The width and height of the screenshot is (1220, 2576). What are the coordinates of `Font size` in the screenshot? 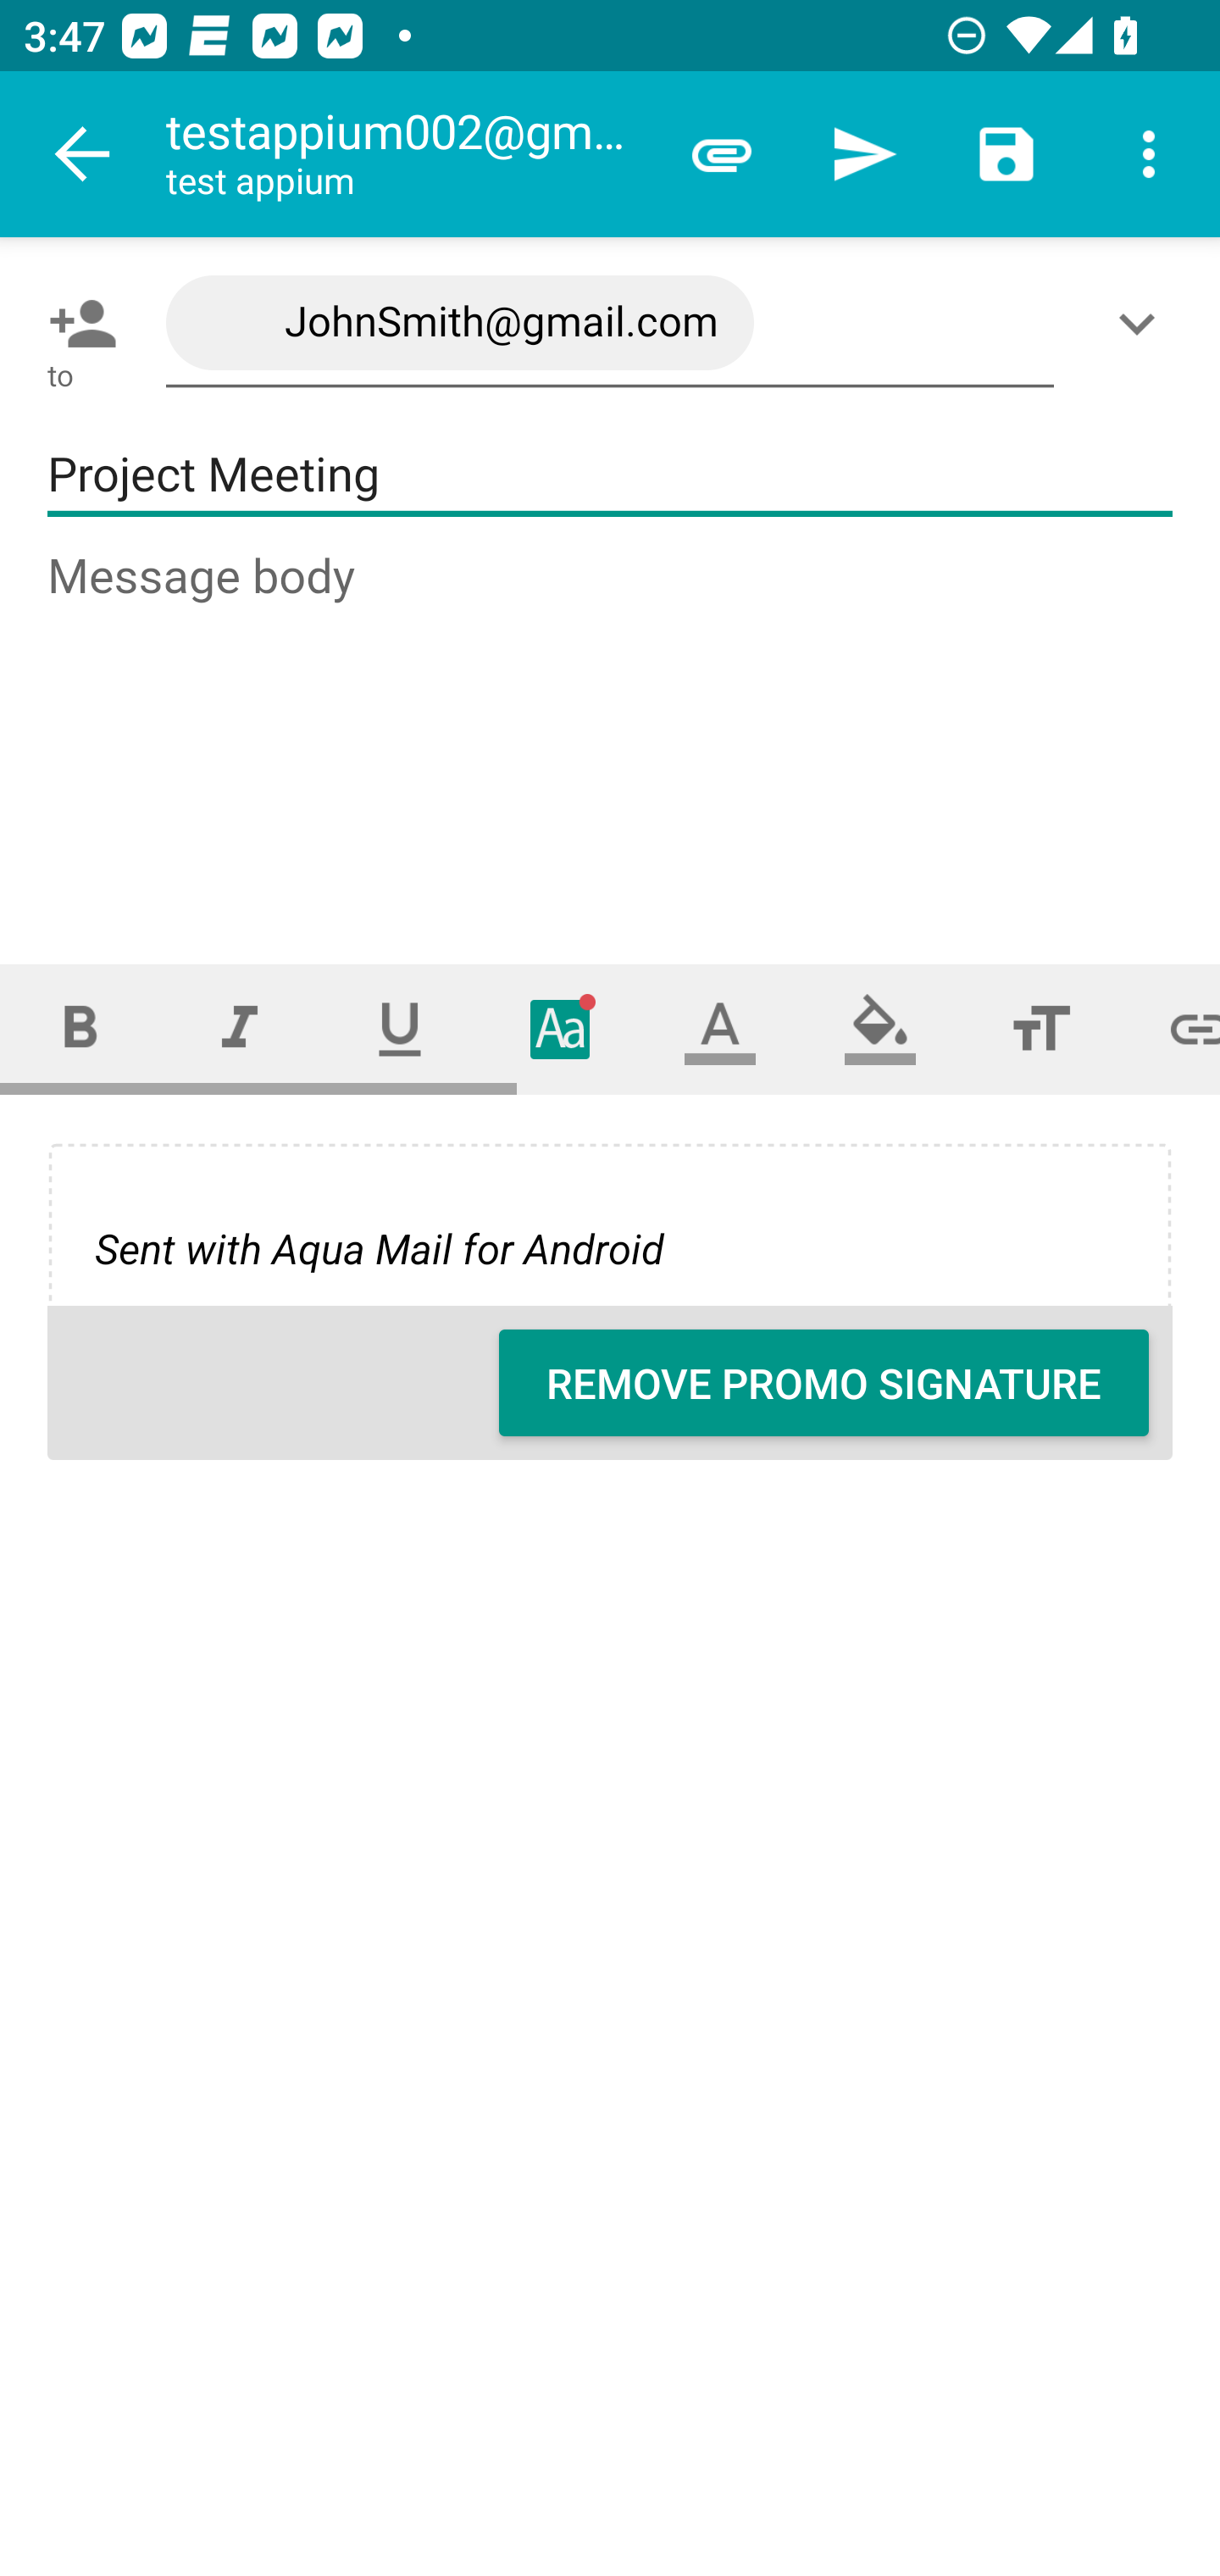 It's located at (1040, 1029).